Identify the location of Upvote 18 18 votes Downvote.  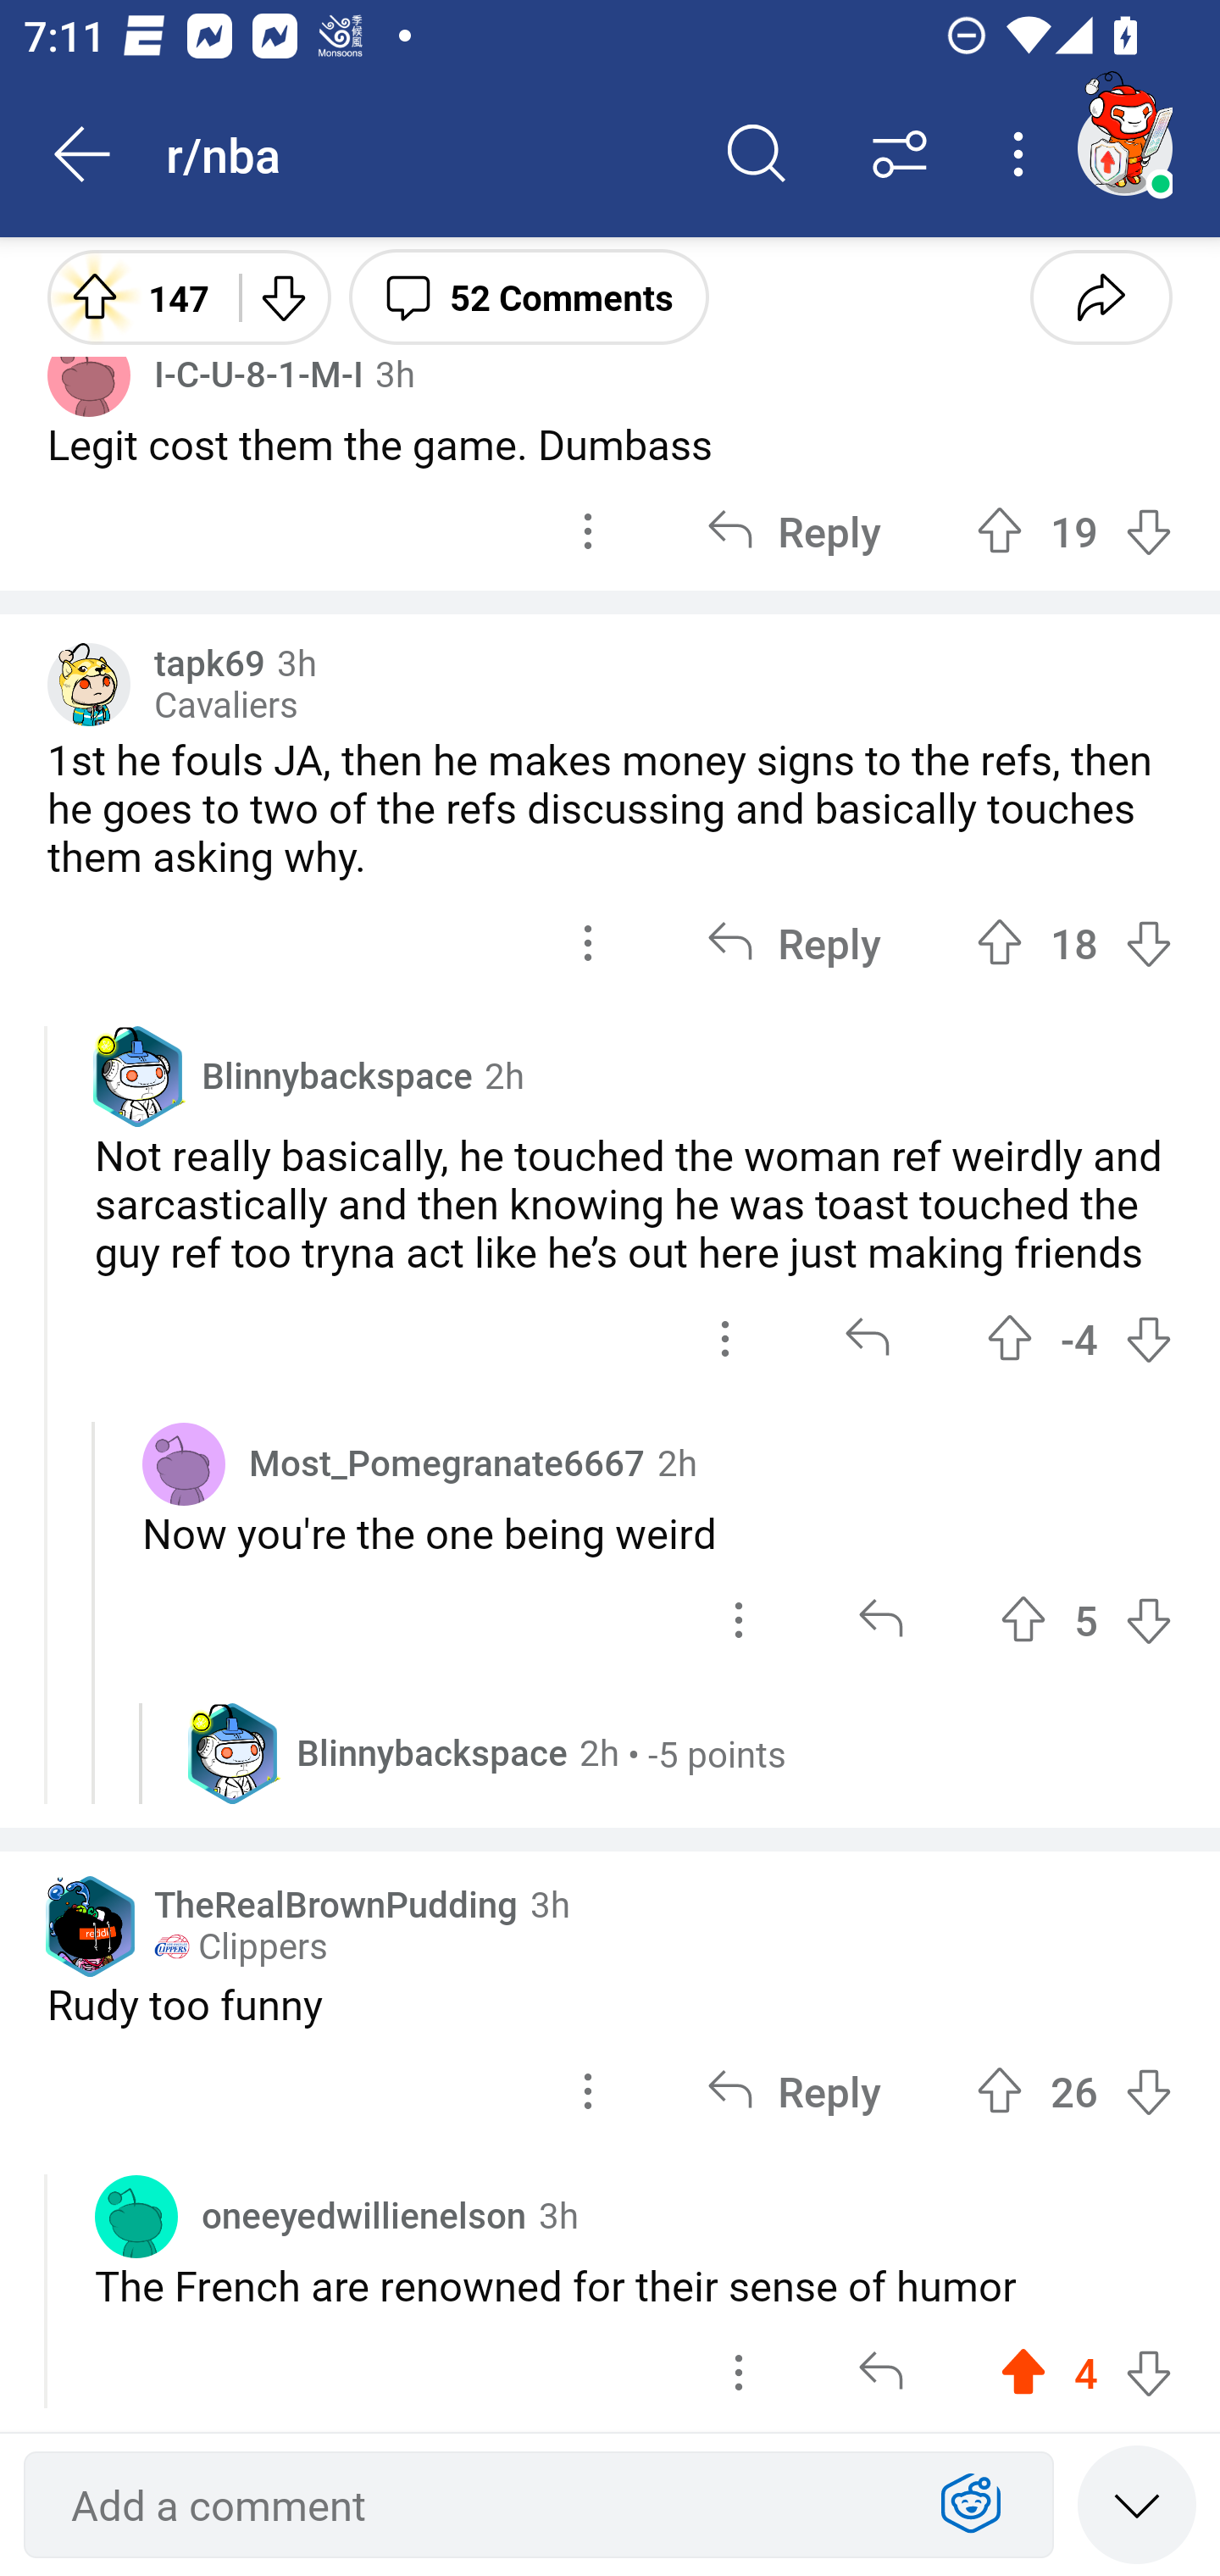
(1074, 942).